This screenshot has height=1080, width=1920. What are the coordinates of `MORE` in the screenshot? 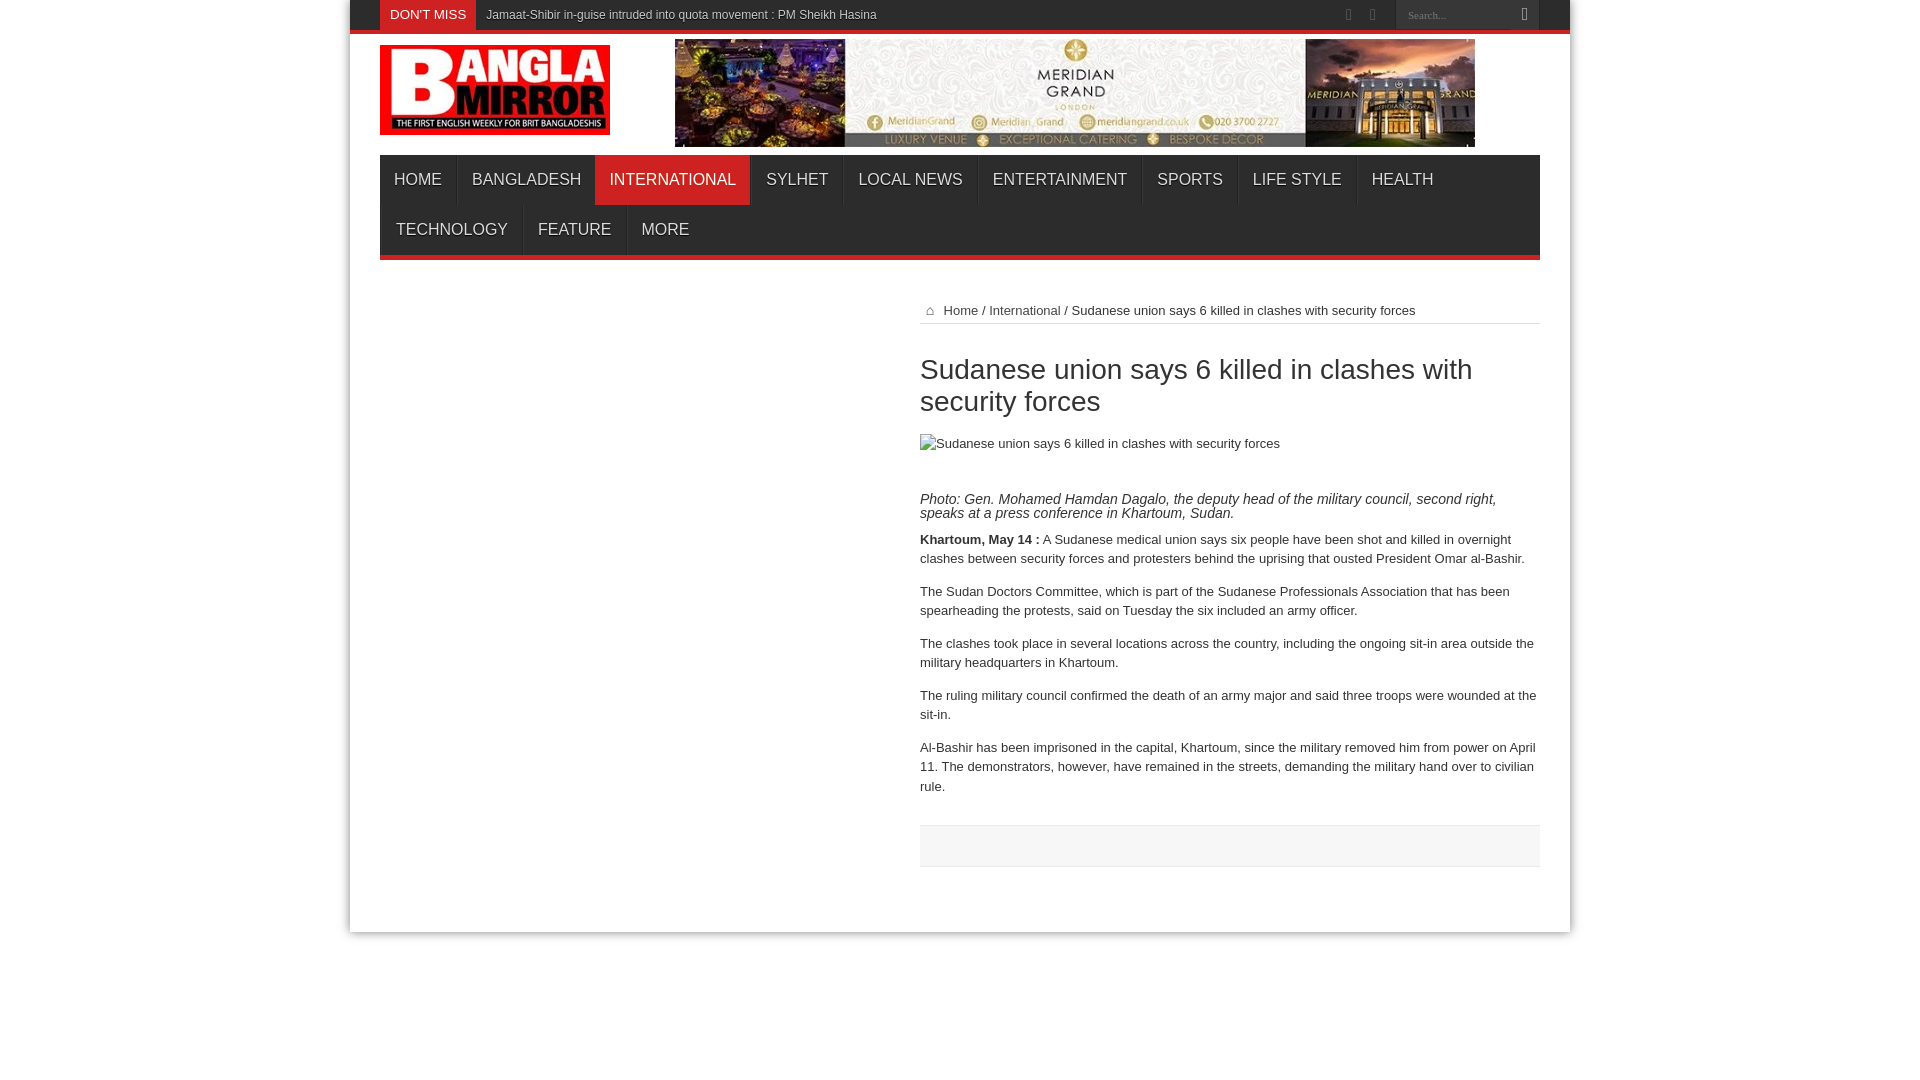 It's located at (664, 230).